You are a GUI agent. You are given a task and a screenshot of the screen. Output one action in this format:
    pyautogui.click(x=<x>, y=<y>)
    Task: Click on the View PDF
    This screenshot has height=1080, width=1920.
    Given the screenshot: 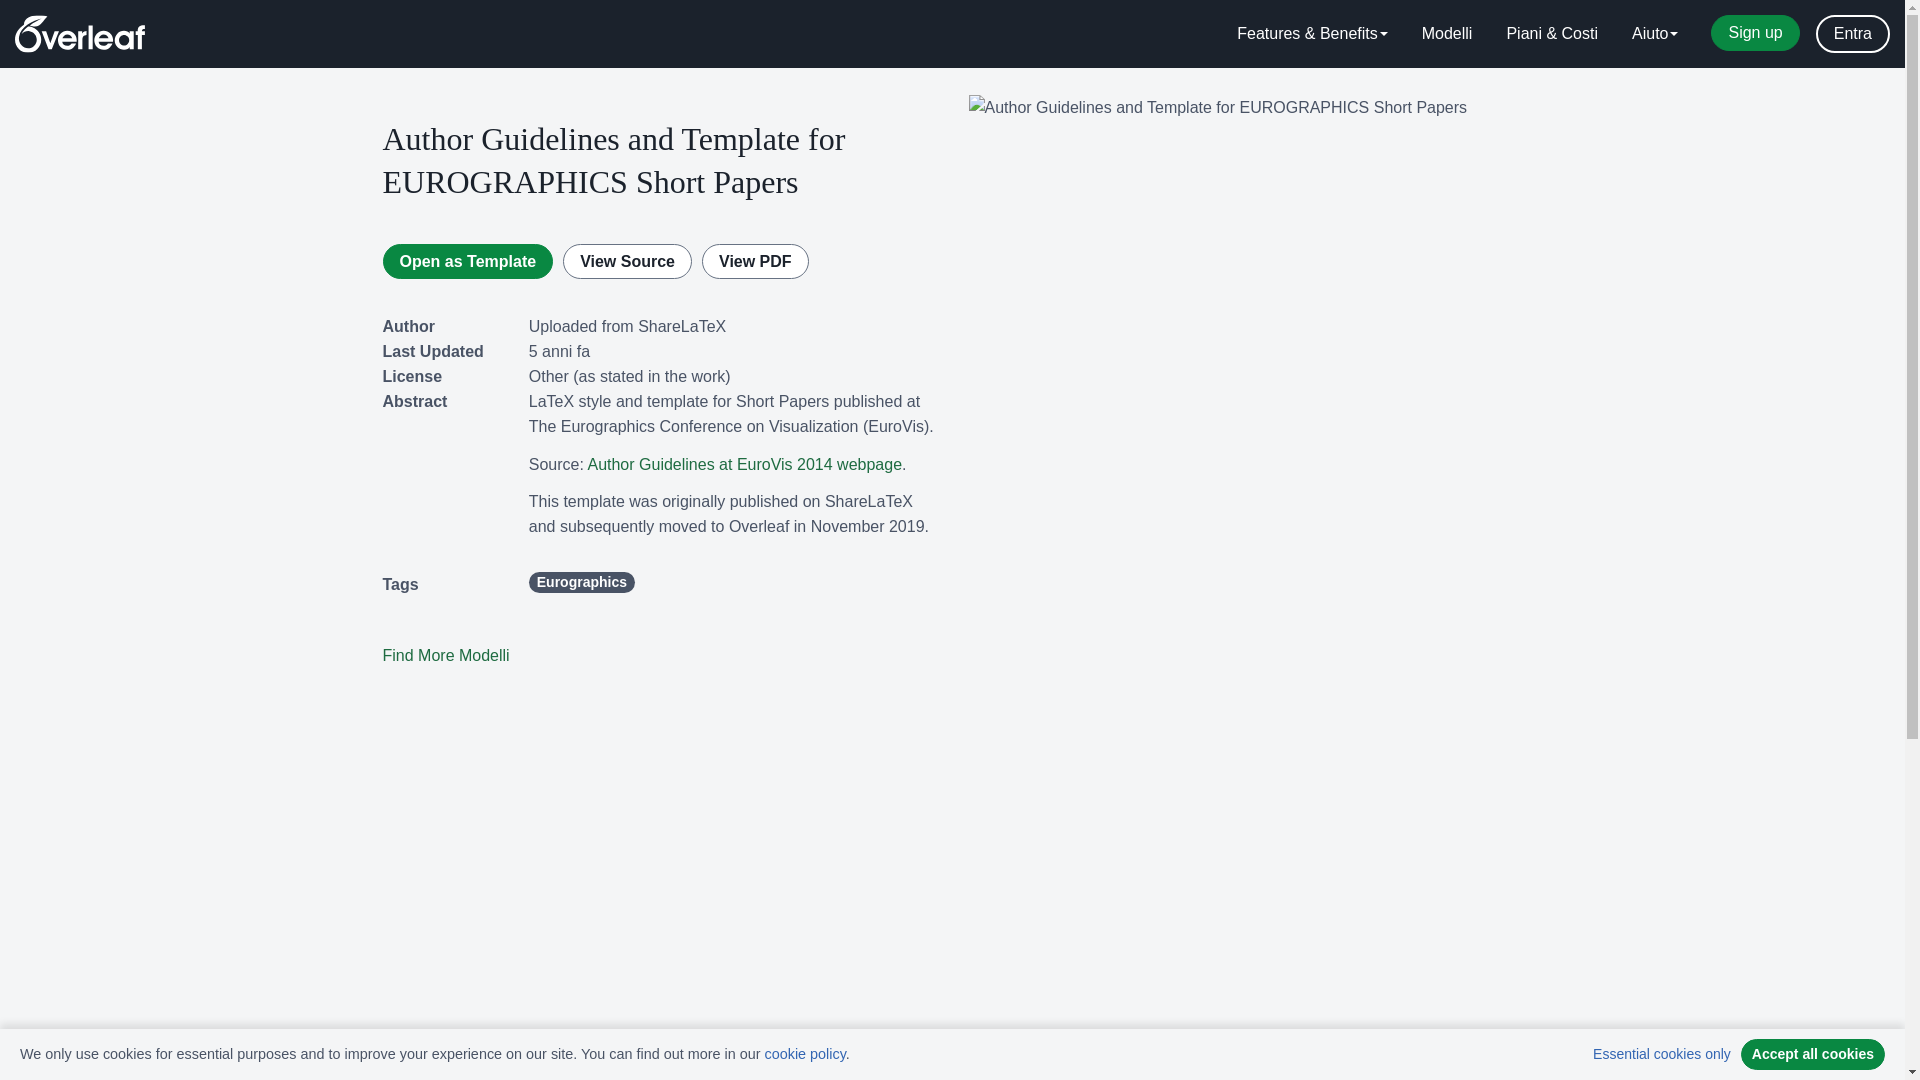 What is the action you would take?
    pyautogui.click(x=755, y=261)
    